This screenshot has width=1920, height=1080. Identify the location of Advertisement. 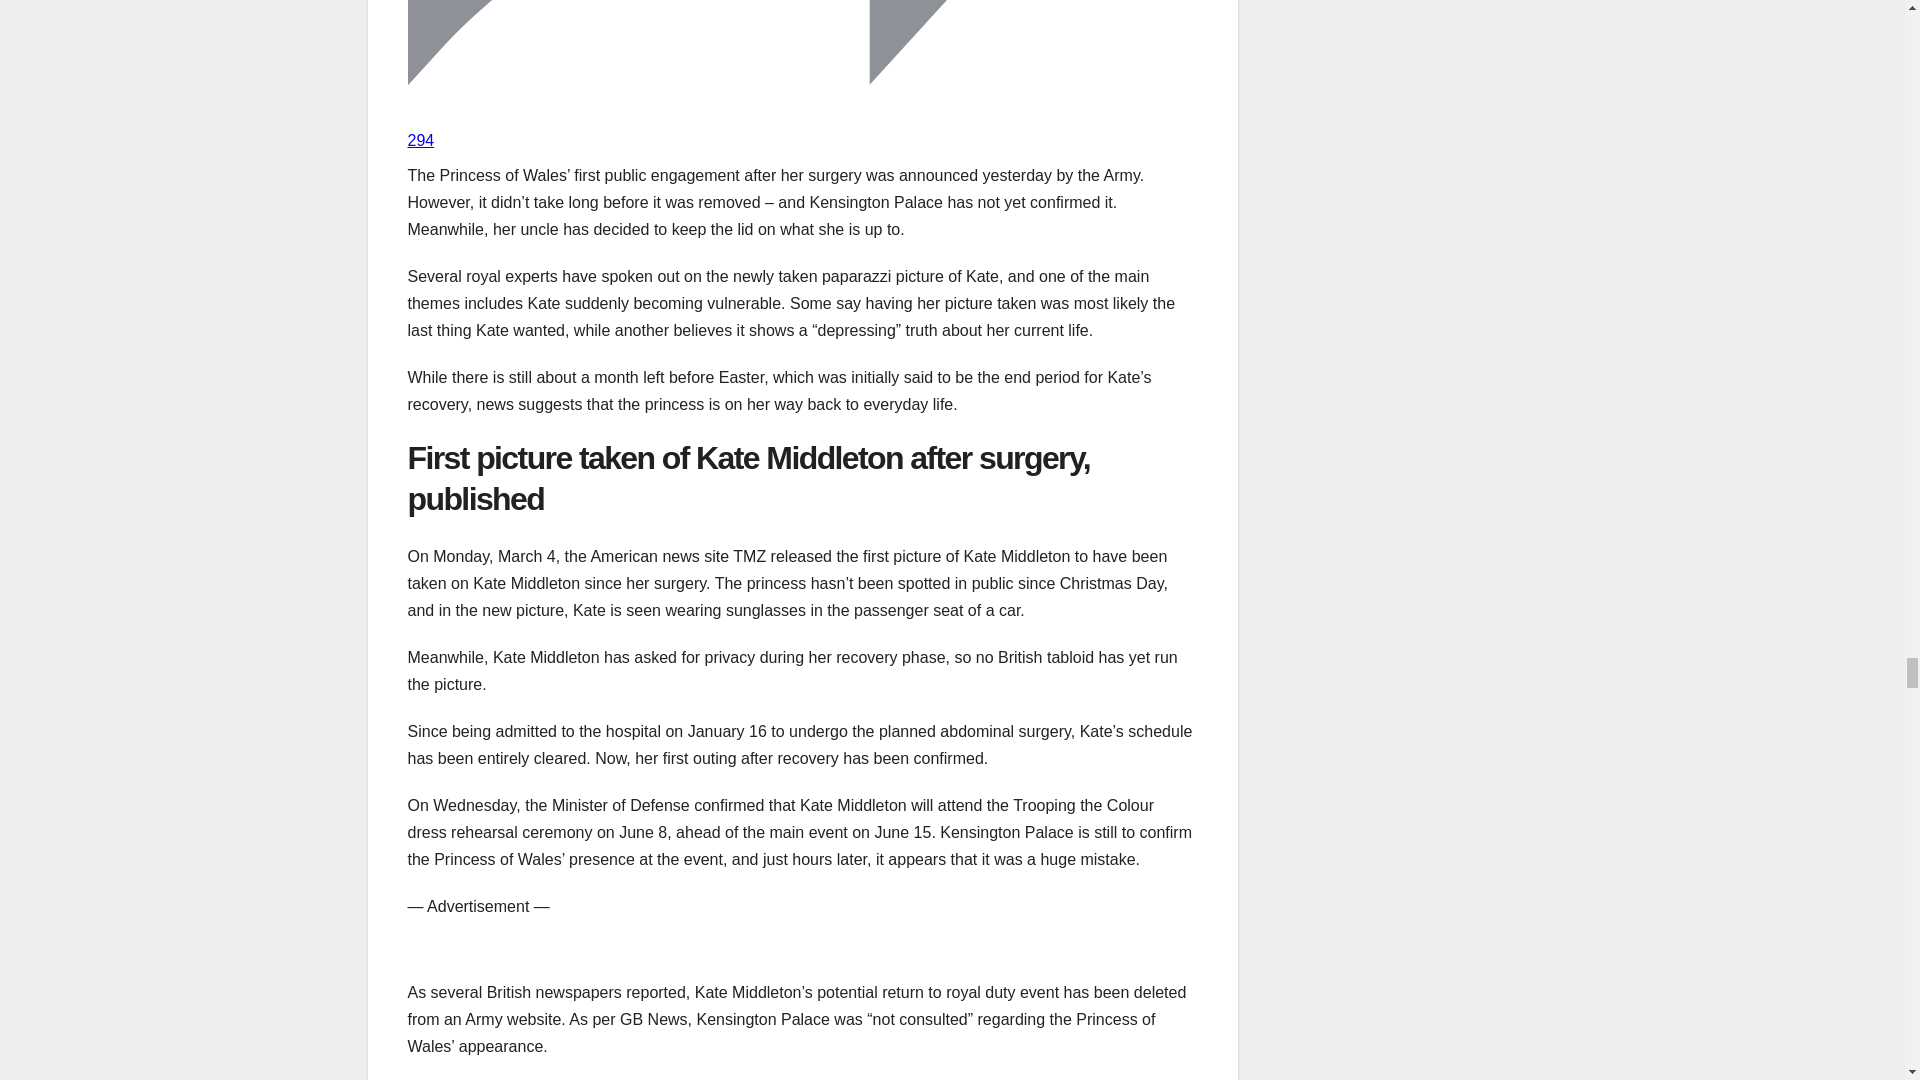
(802, 950).